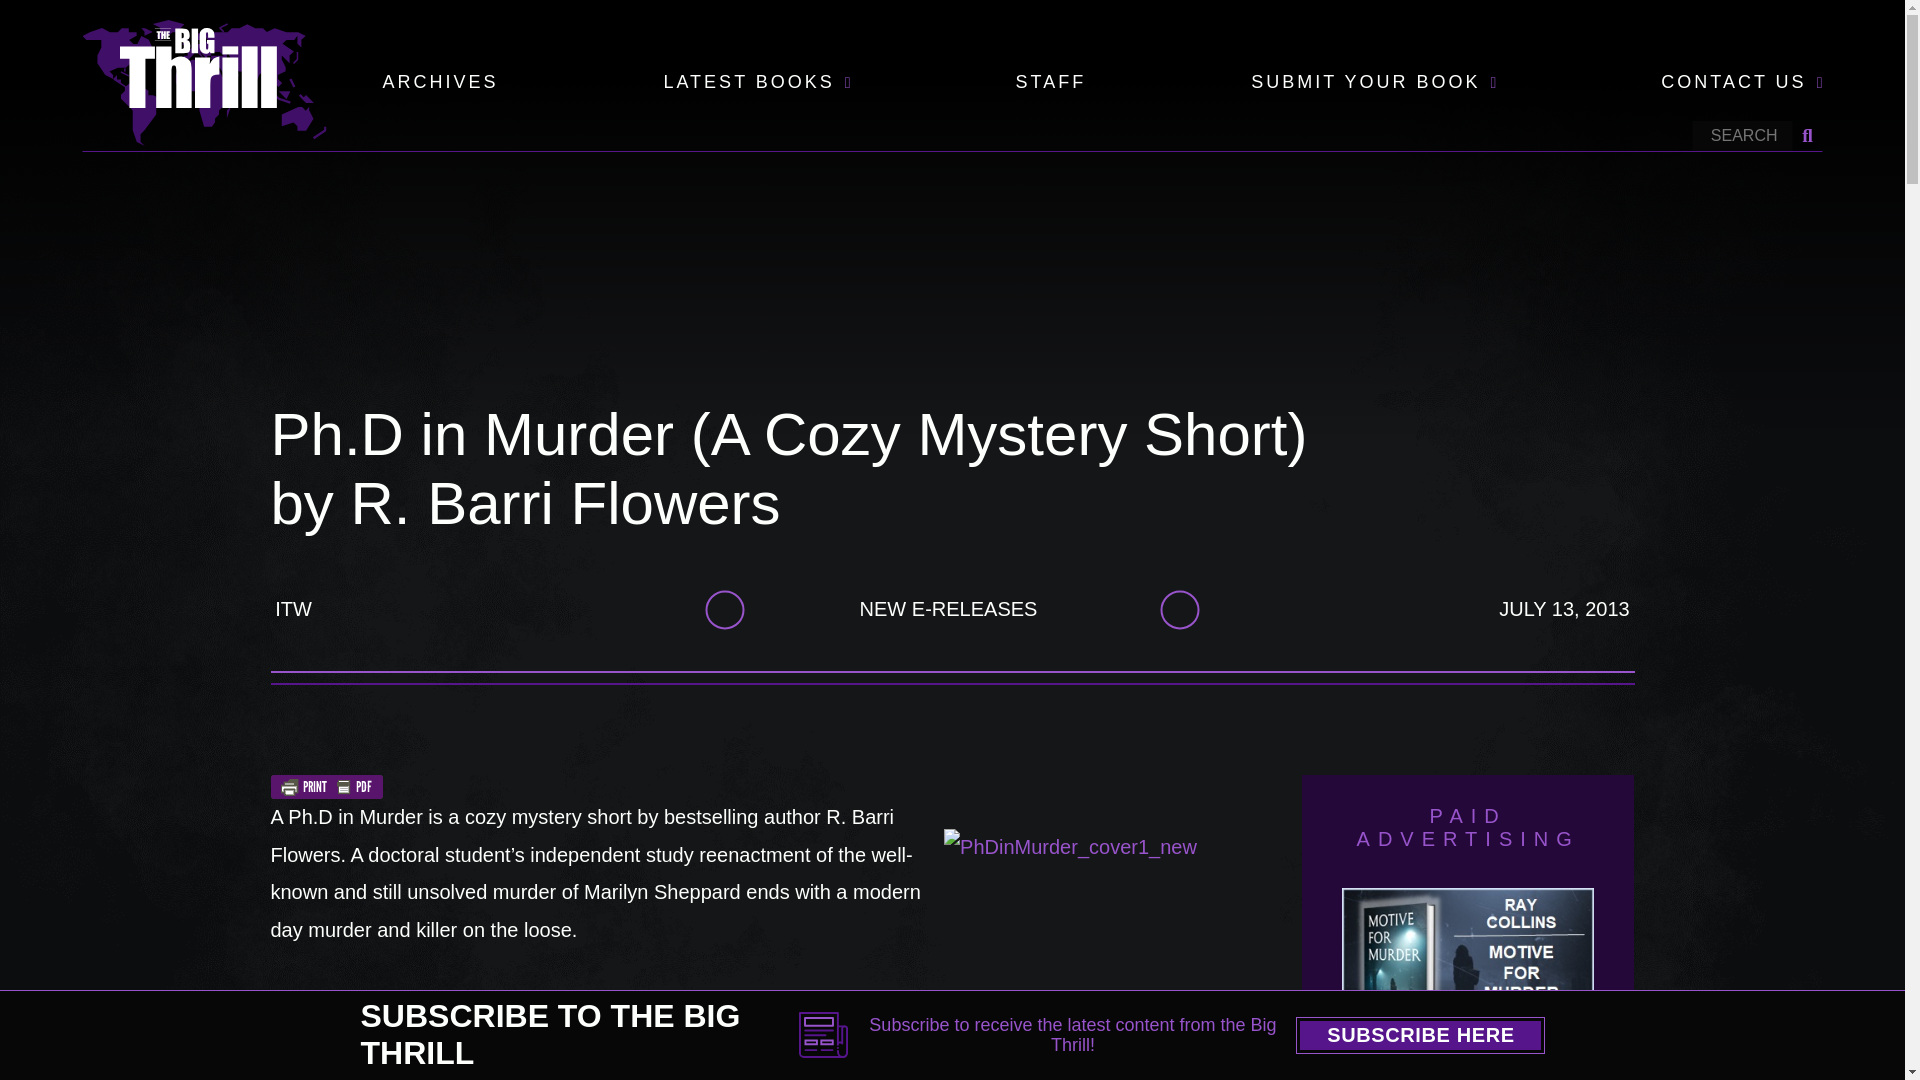 This screenshot has height=1080, width=1920. Describe the element at coordinates (1733, 83) in the screenshot. I see `CONTACT US` at that location.